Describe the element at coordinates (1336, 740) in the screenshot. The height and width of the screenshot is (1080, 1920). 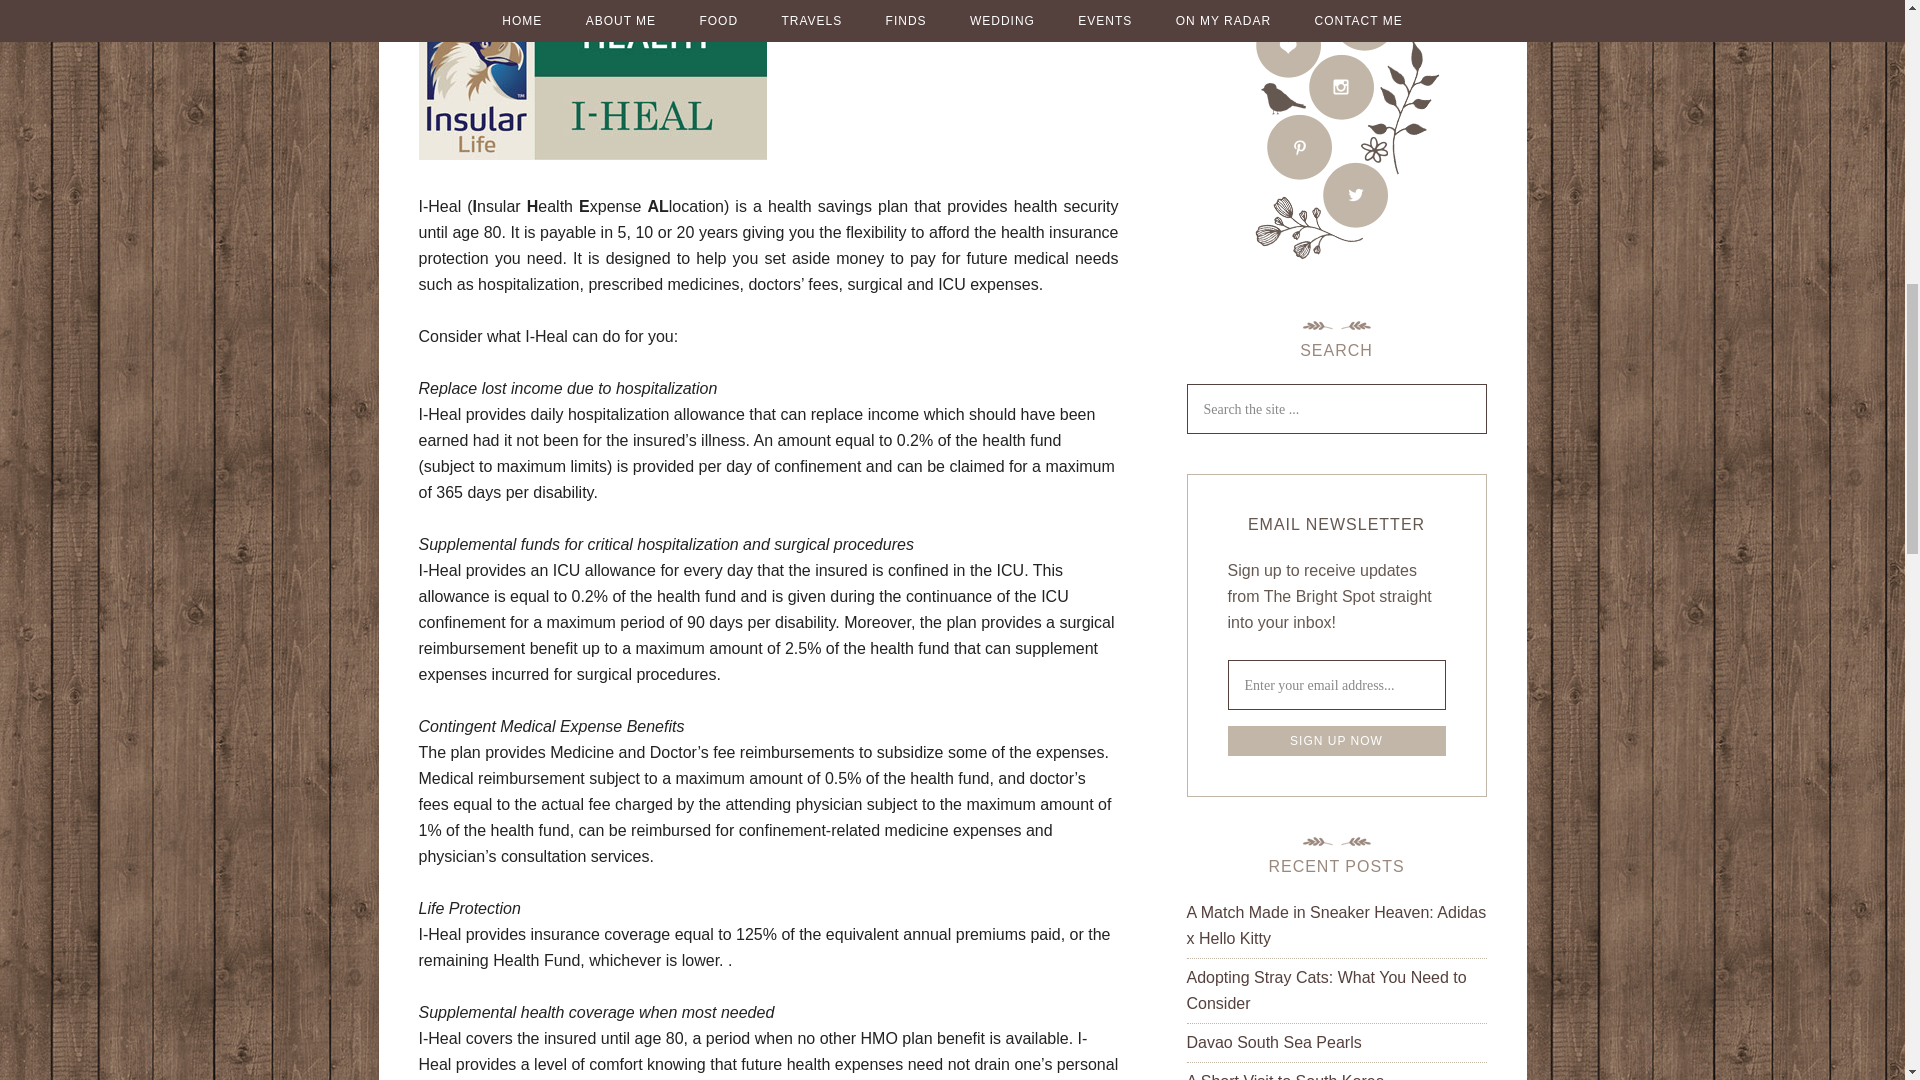
I see `Sign Up Now` at that location.